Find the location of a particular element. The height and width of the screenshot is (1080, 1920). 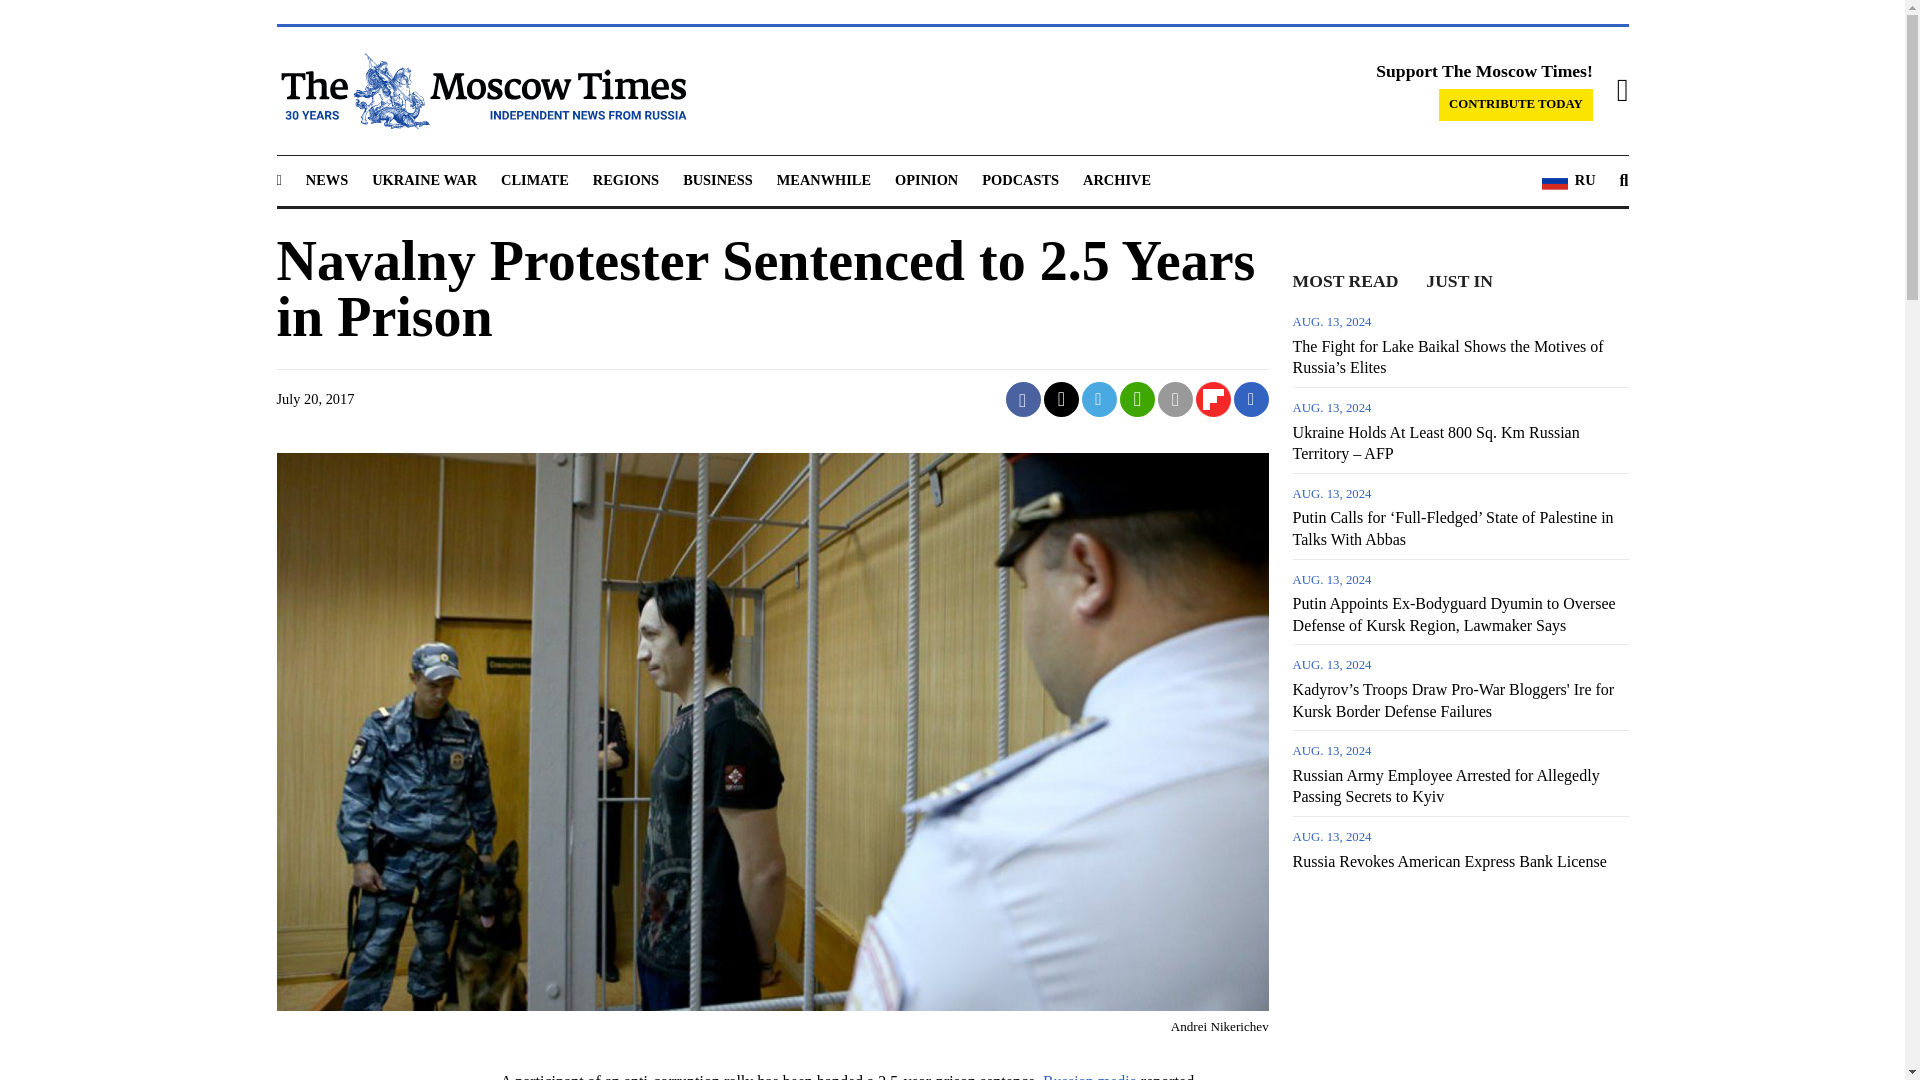

The Moscow Times - Independent News from Russia is located at coordinates (480, 90).